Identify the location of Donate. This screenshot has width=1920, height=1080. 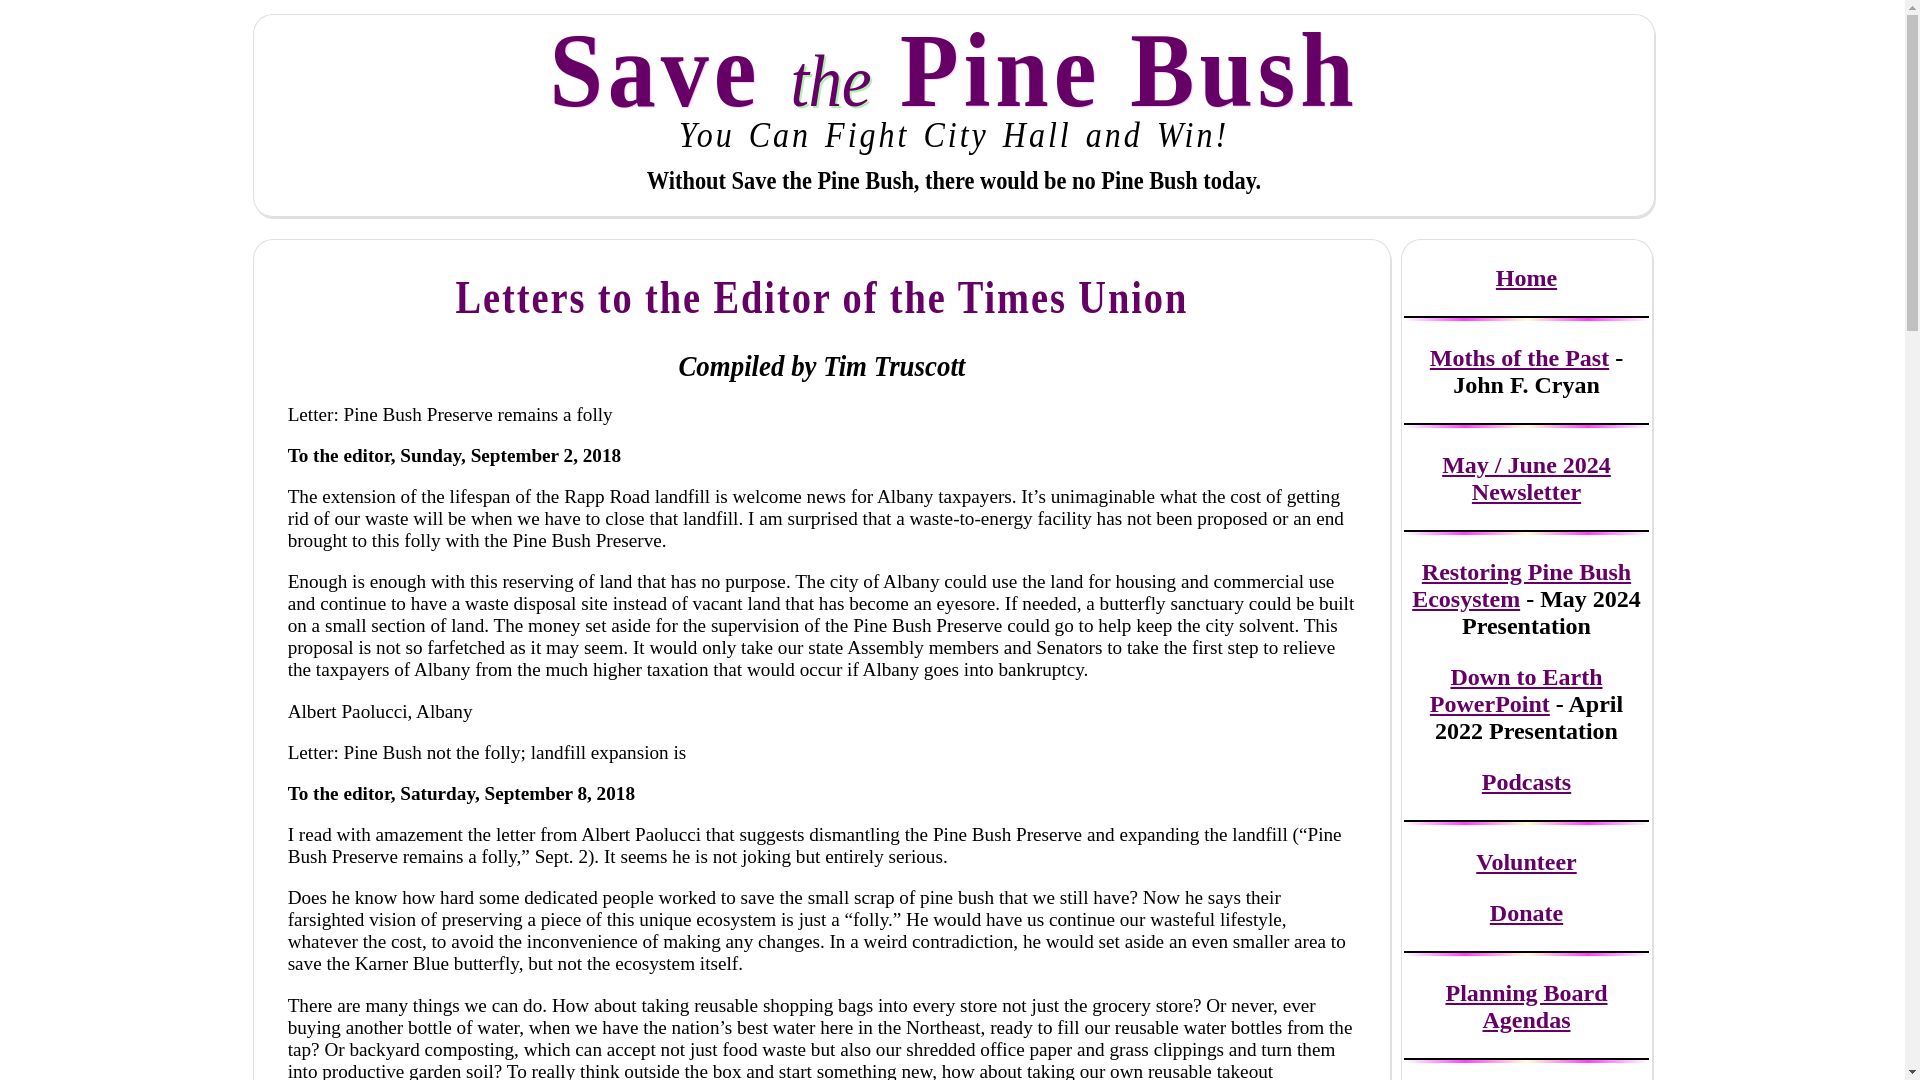
(1526, 912).